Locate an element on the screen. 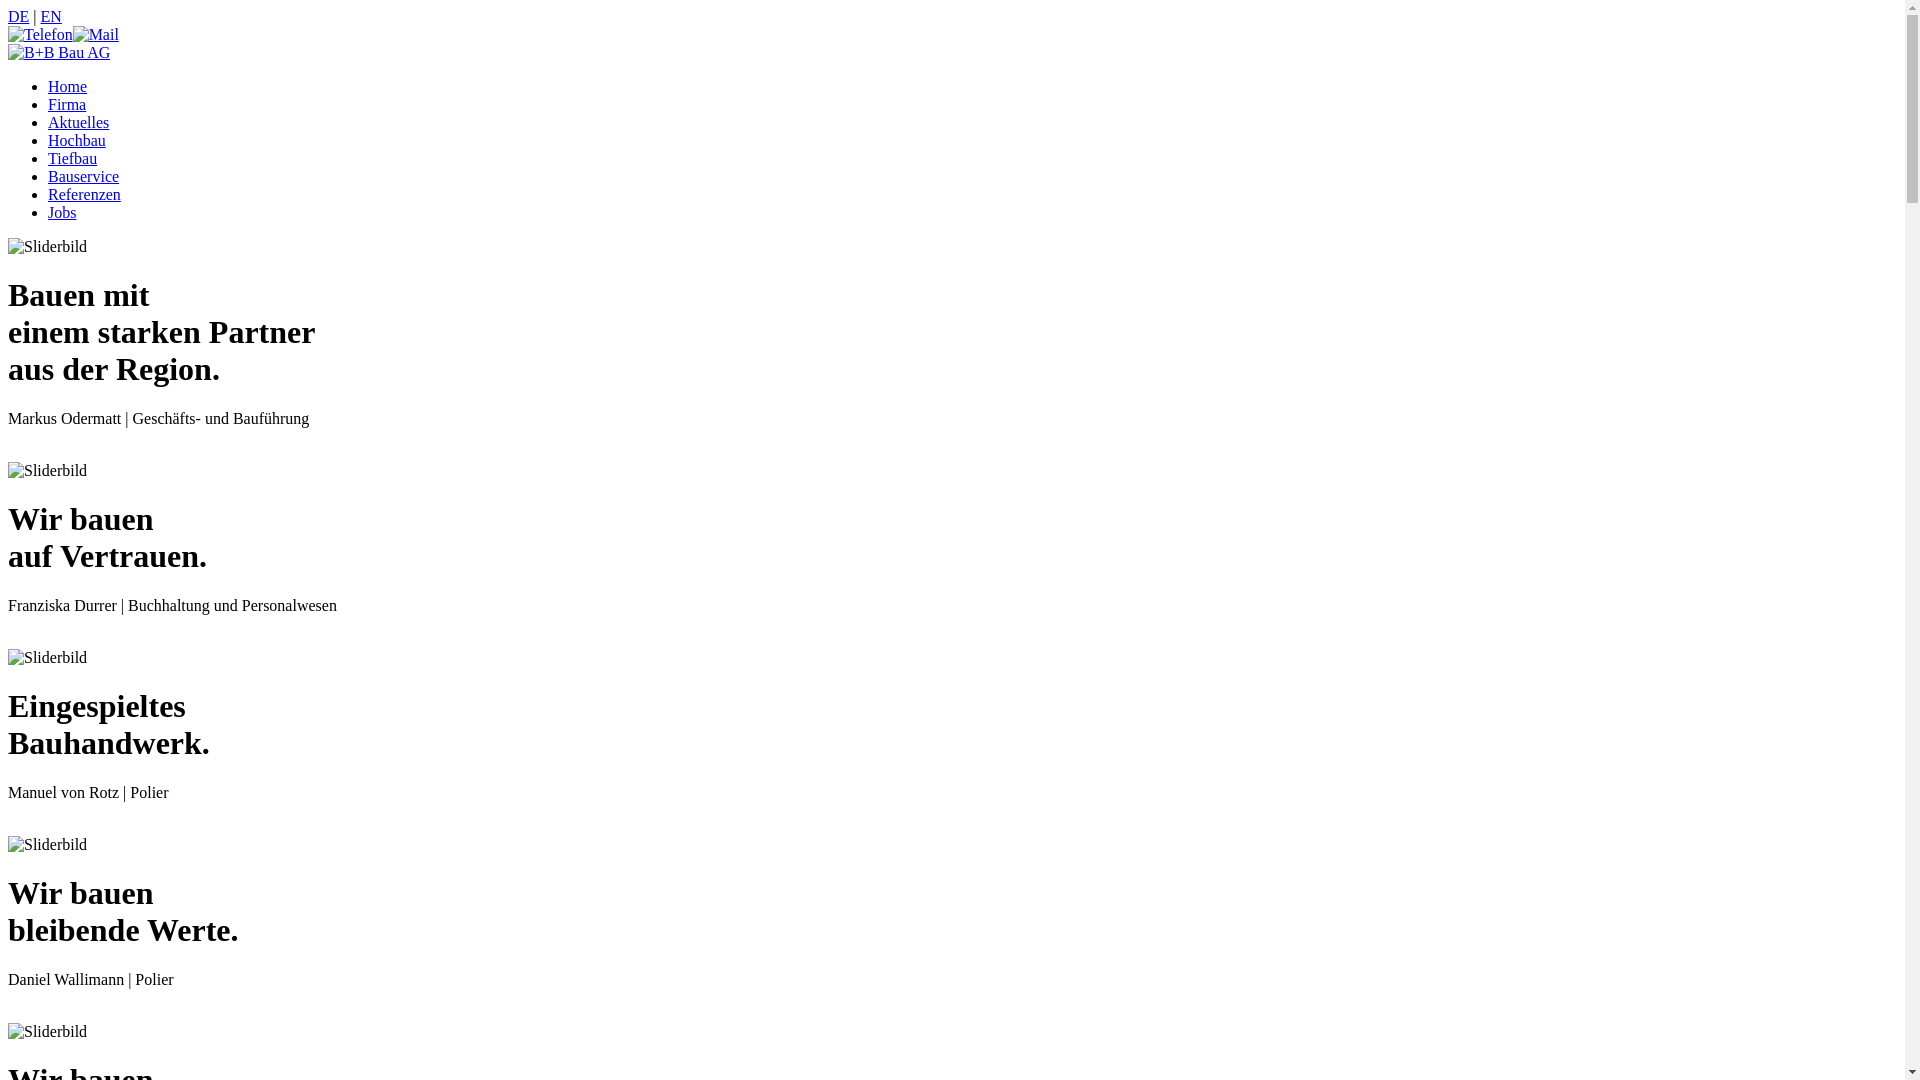 The image size is (1920, 1080). Bauservice is located at coordinates (84, 176).